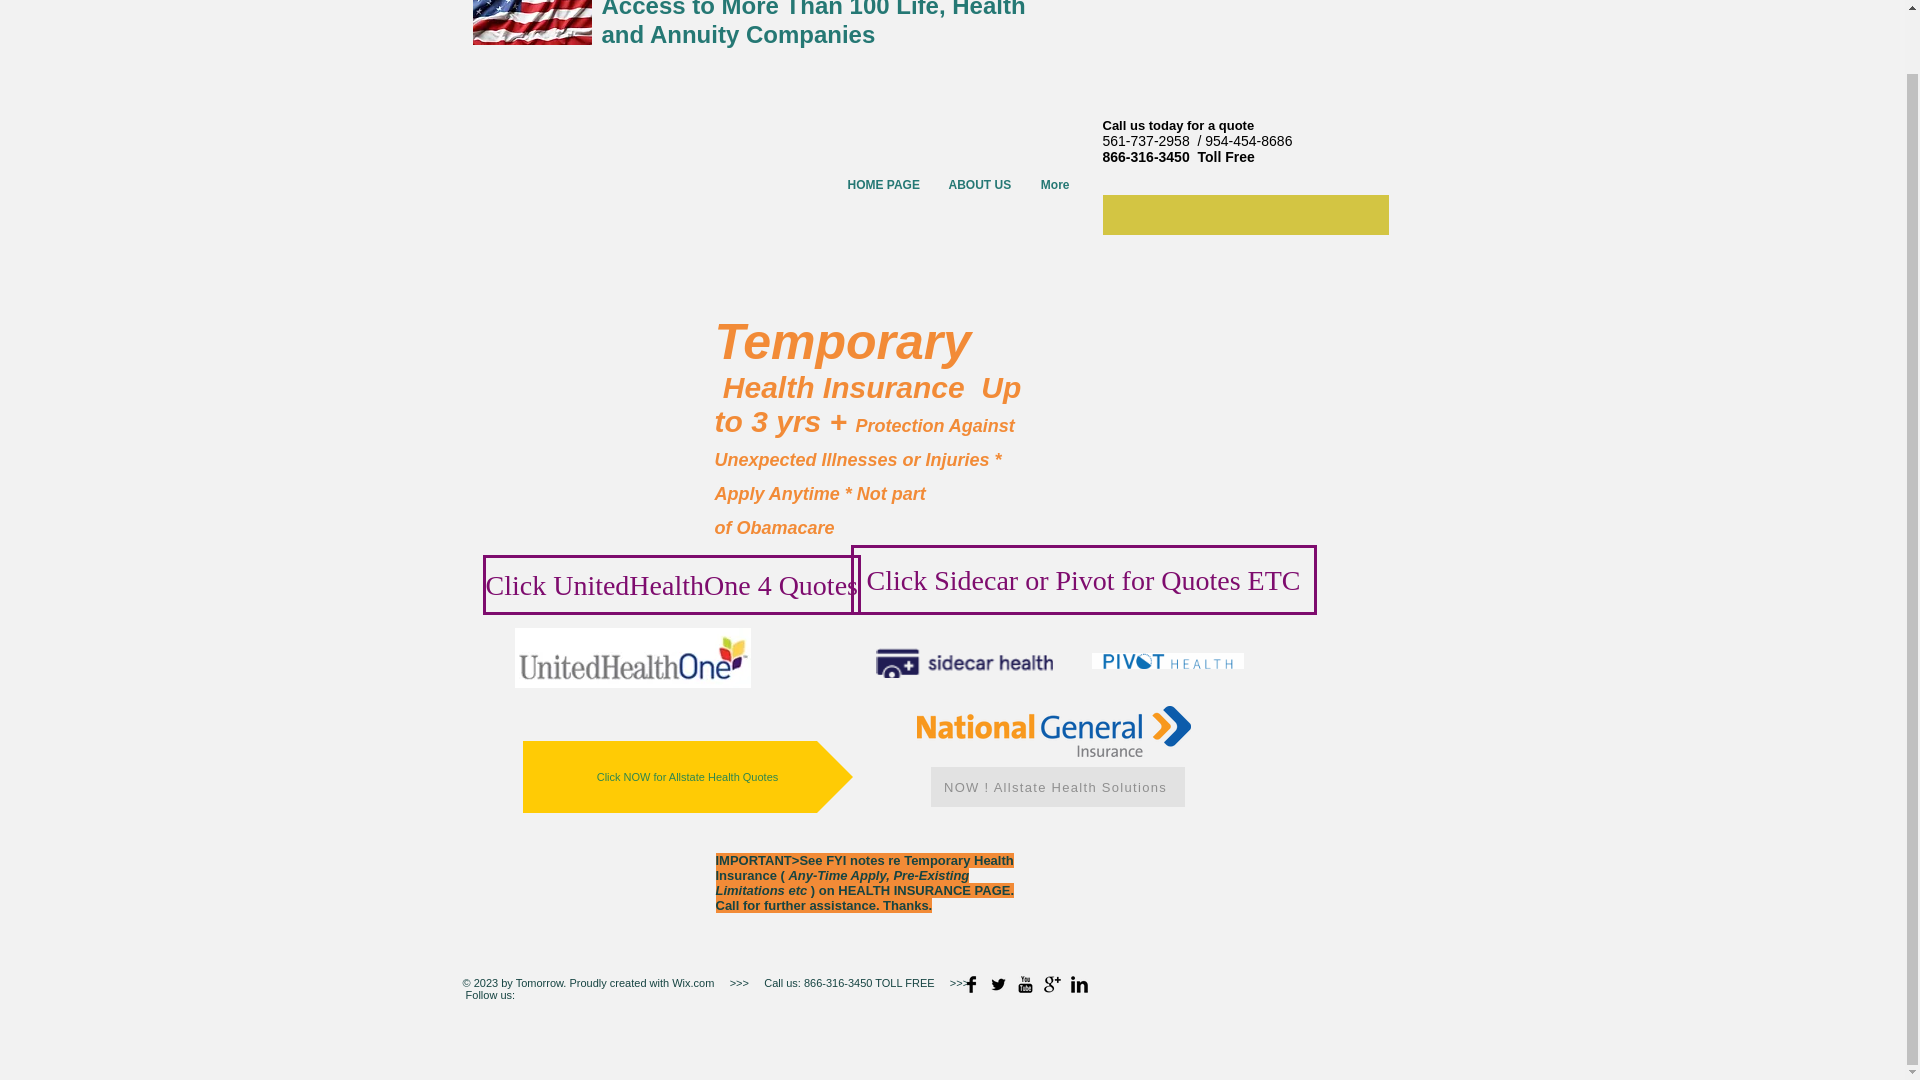 This screenshot has width=1920, height=1080. I want to click on HOME PAGE, so click(882, 186).